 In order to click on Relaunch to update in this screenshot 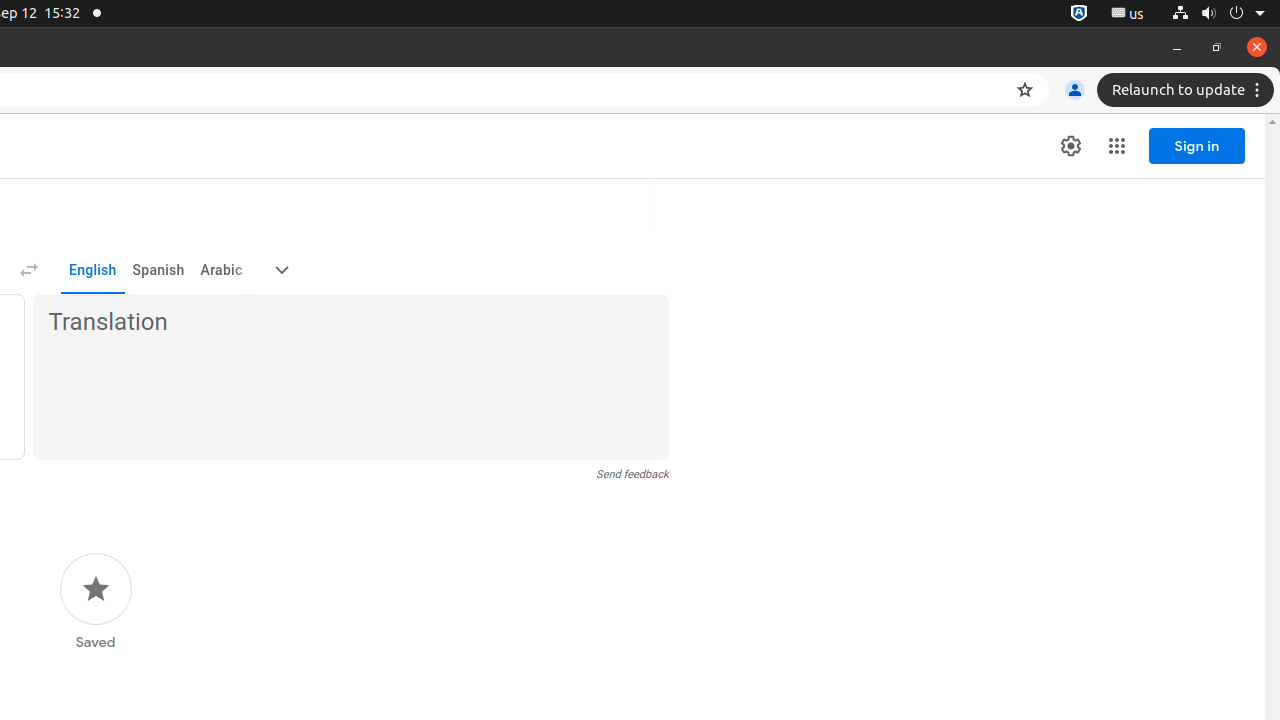, I will do `click(1188, 90)`.